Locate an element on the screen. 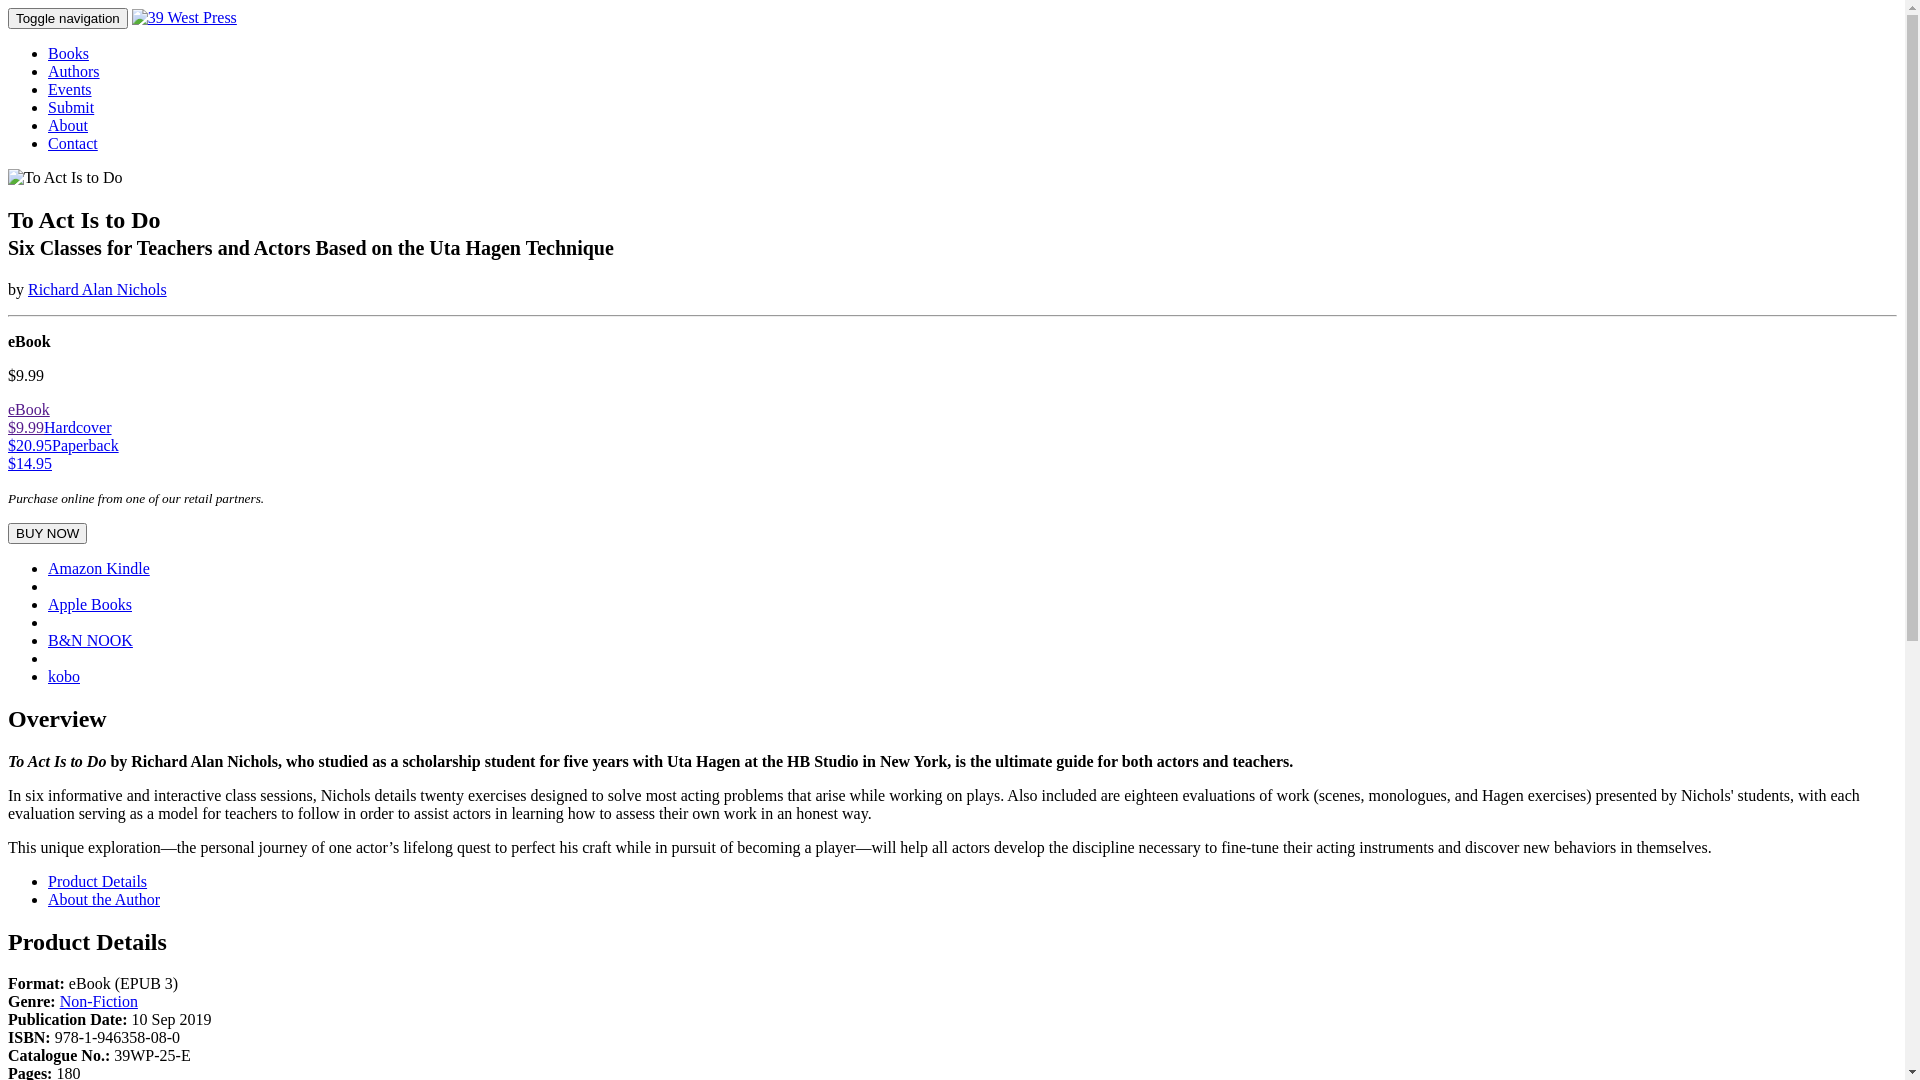  Books is located at coordinates (68, 54).